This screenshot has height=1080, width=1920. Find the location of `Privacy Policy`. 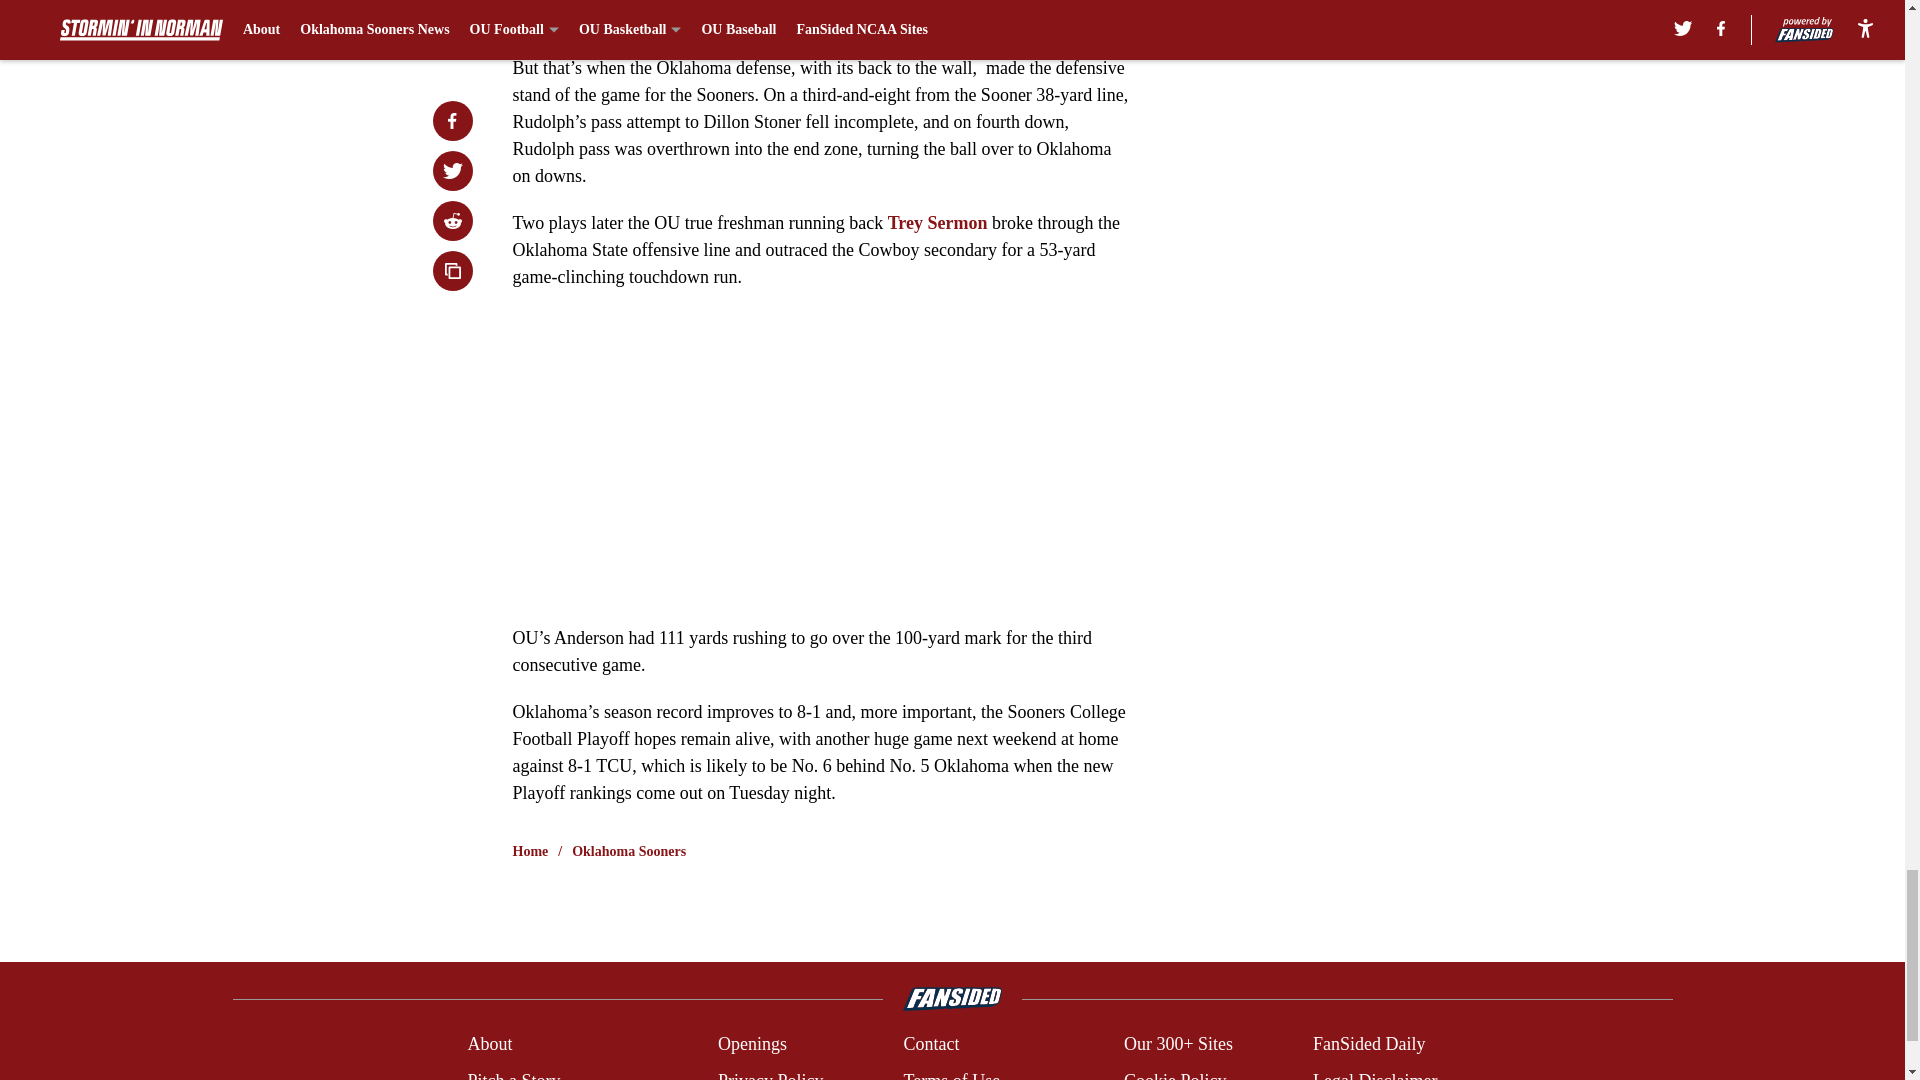

Privacy Policy is located at coordinates (770, 1074).